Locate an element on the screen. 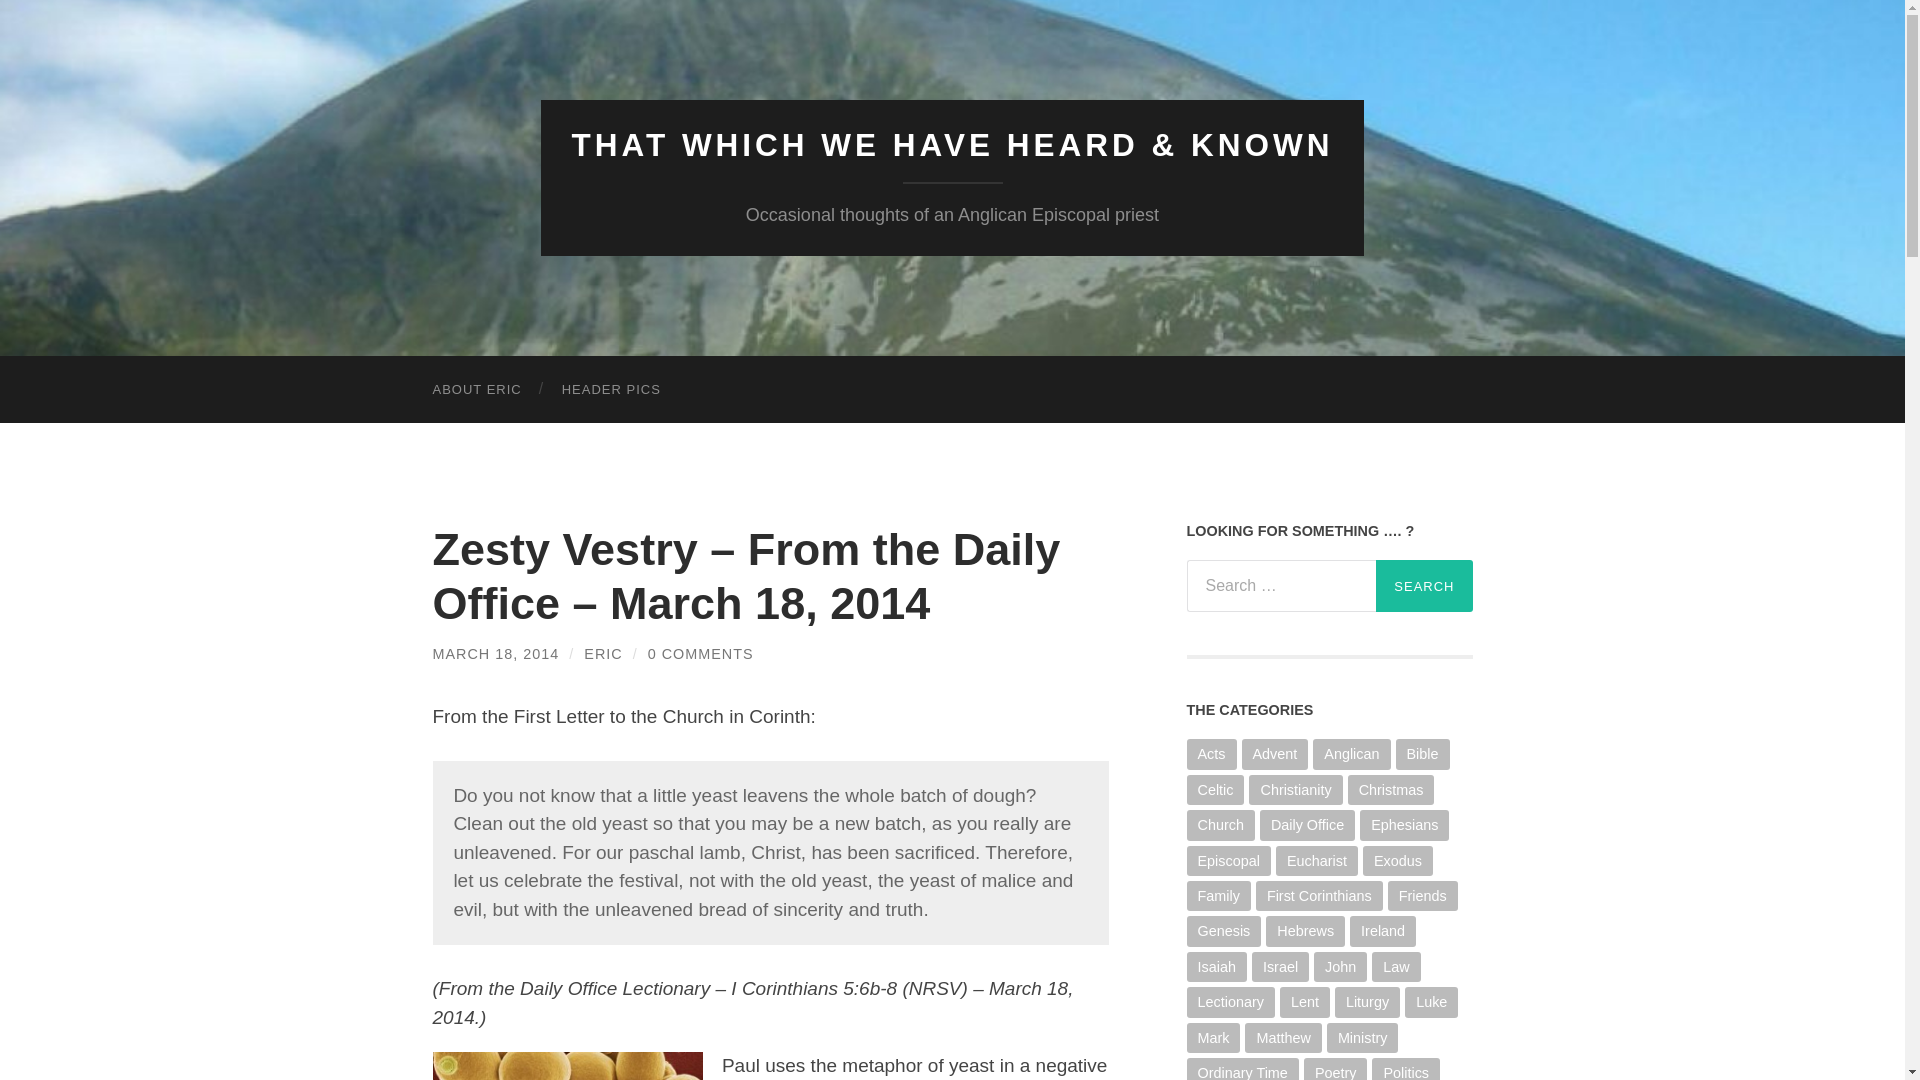  Search is located at coordinates (1424, 586).